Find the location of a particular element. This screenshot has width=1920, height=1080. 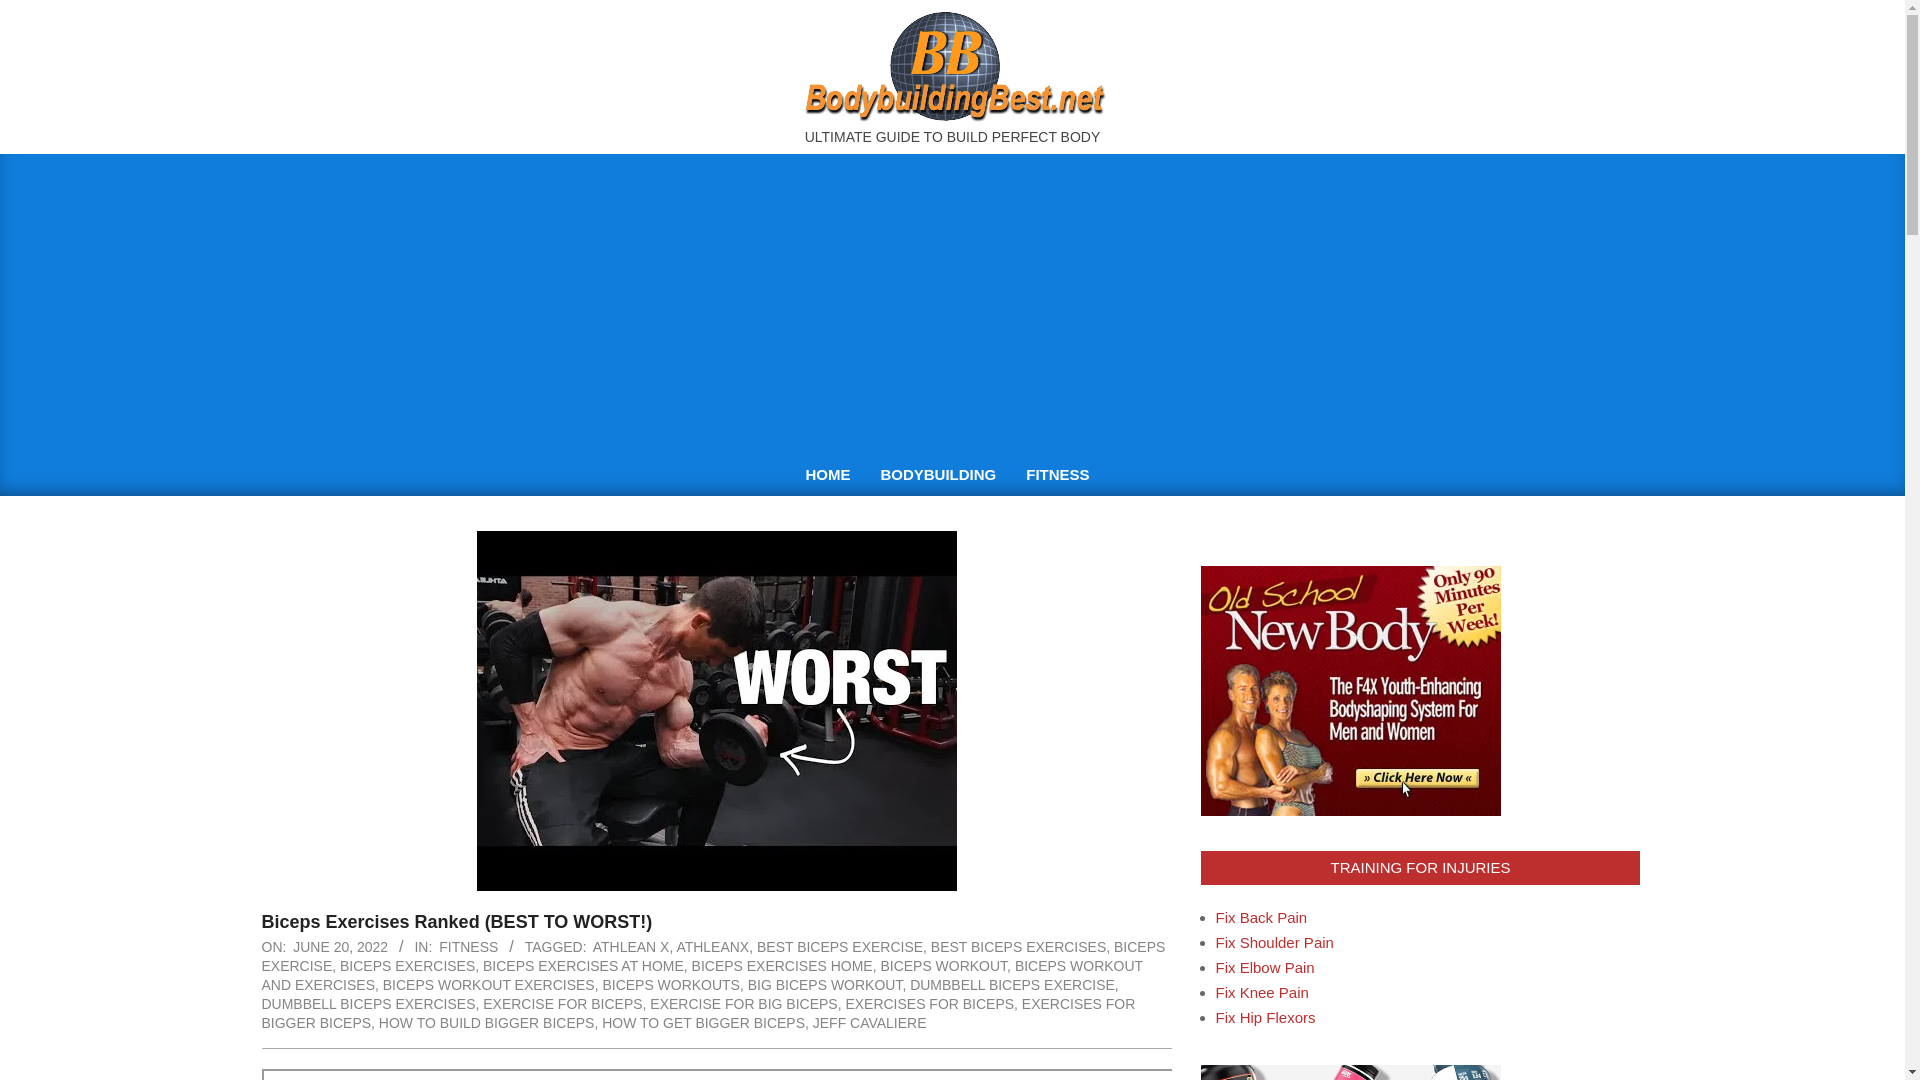

BODYBUILDING is located at coordinates (938, 474).